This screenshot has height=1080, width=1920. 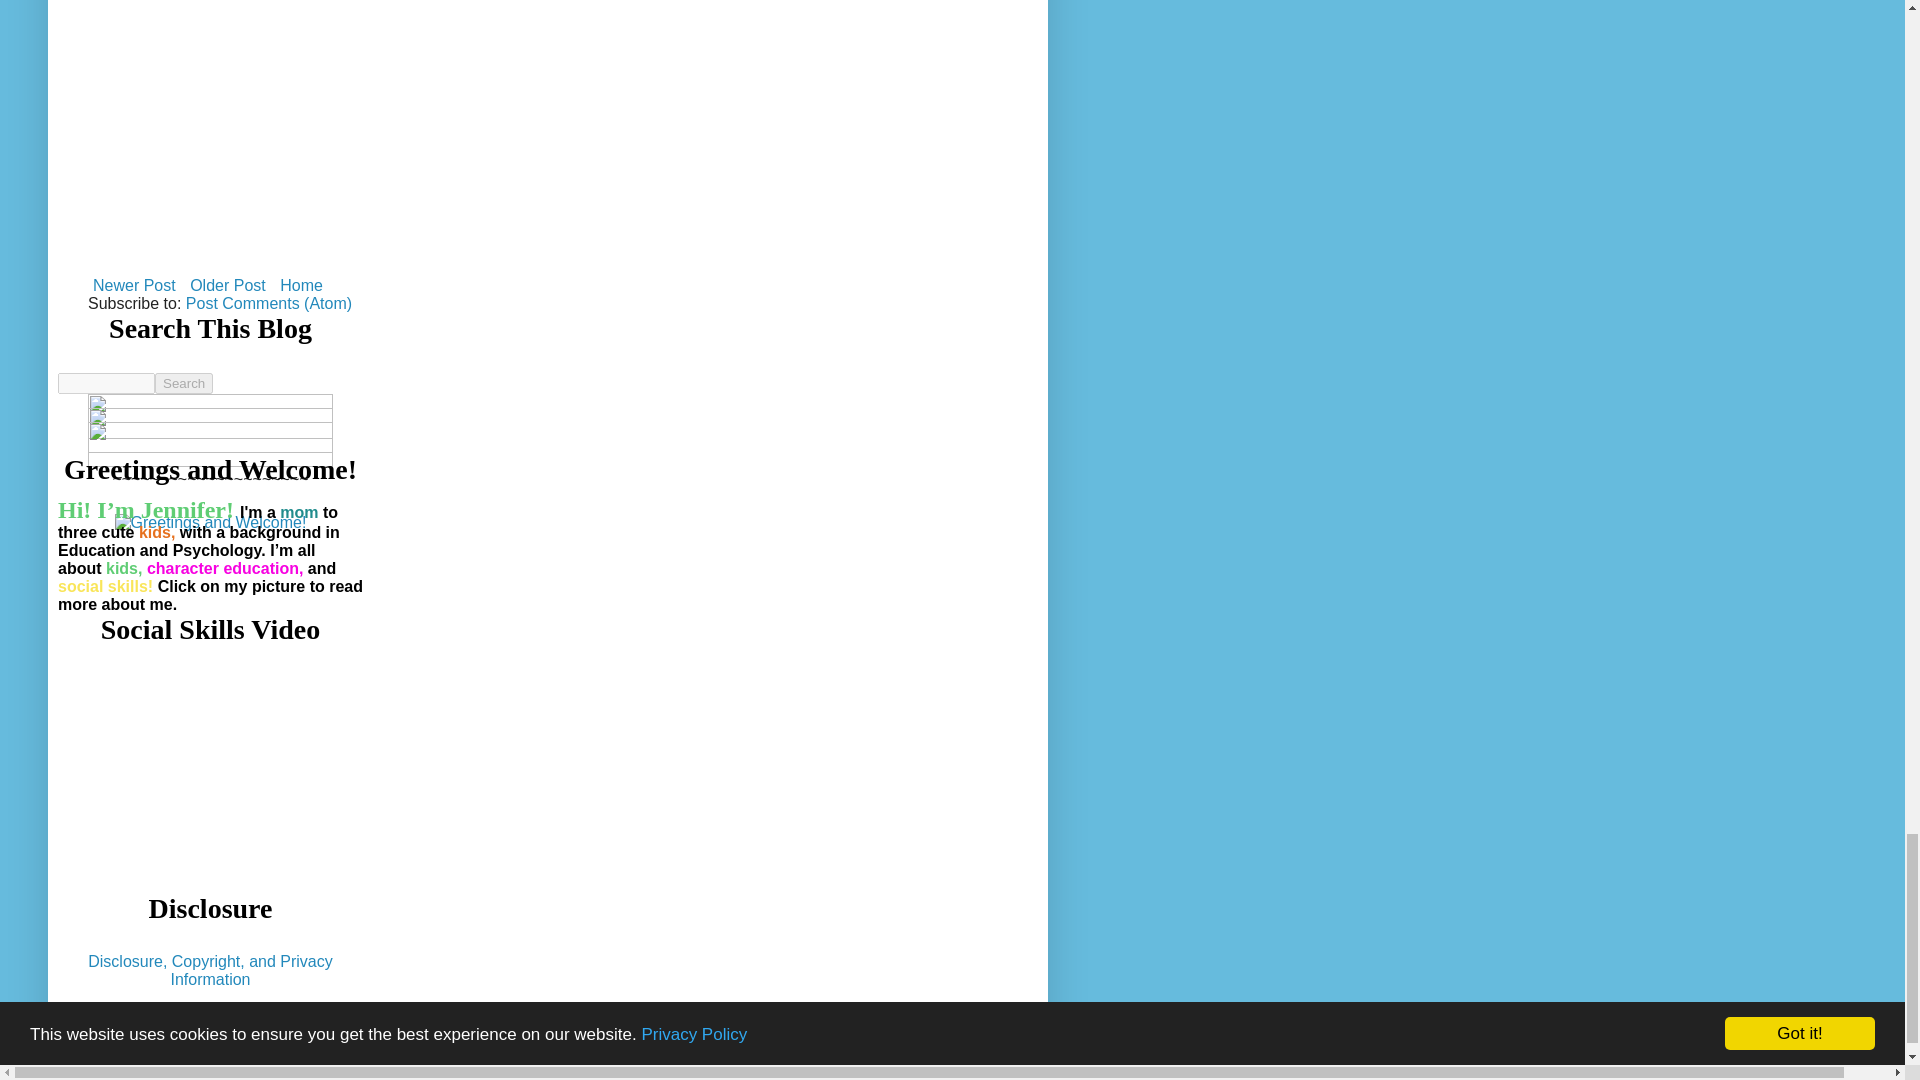 What do you see at coordinates (184, 383) in the screenshot?
I see `Search` at bounding box center [184, 383].